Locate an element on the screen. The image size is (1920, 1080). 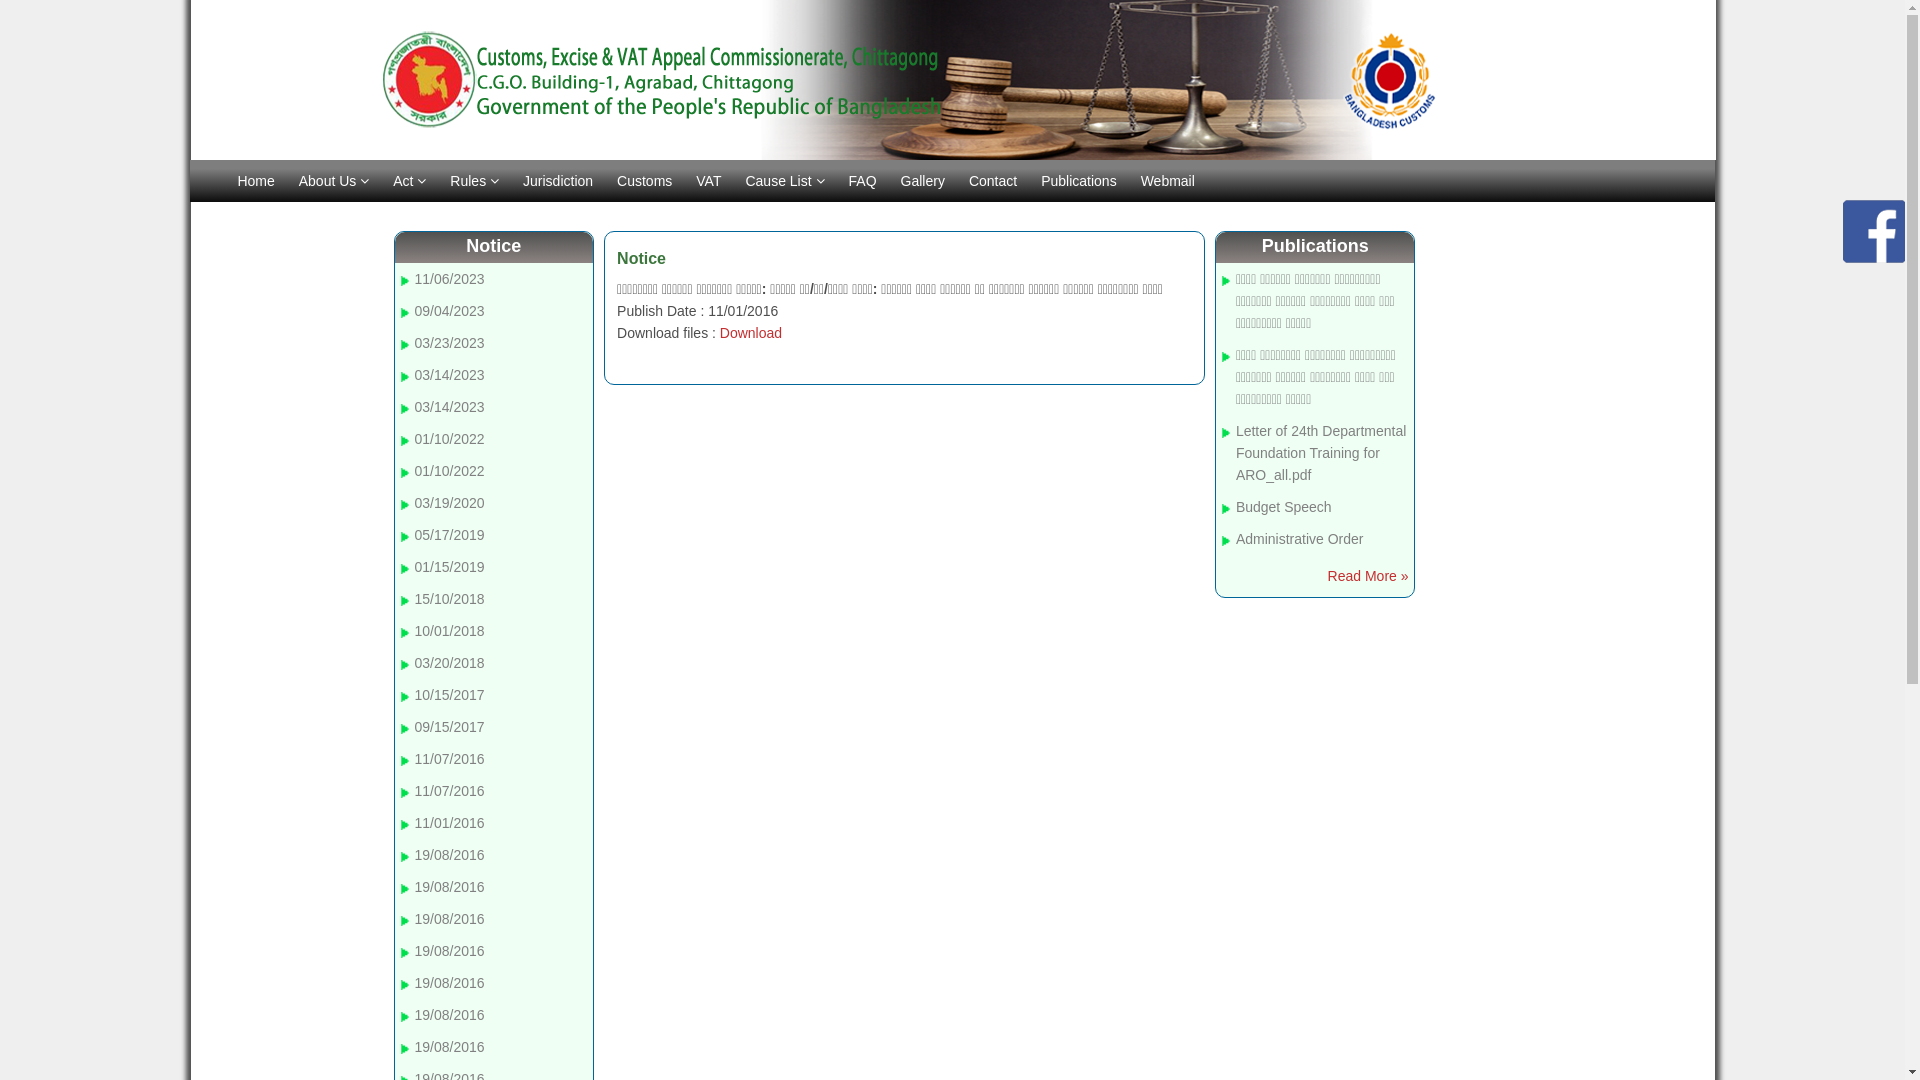
19/08/2016 is located at coordinates (450, 887).